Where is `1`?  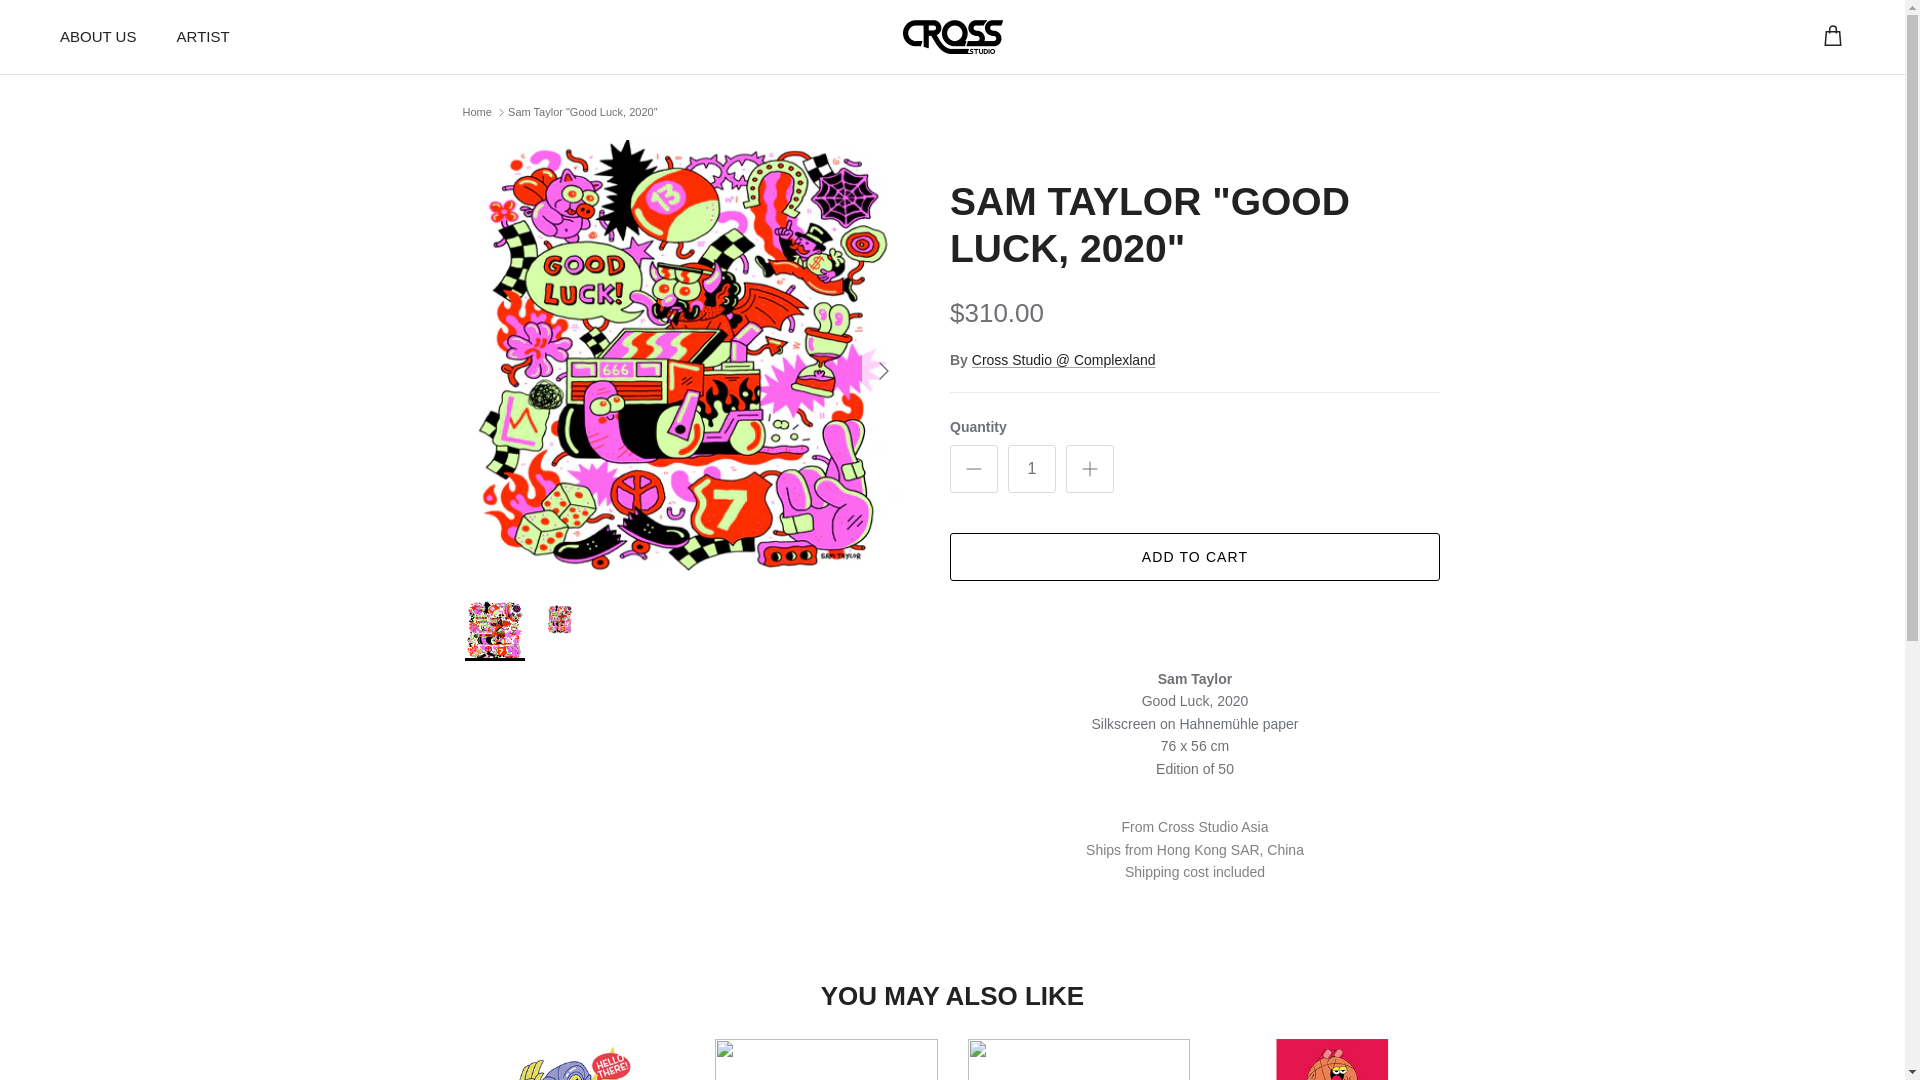 1 is located at coordinates (1032, 468).